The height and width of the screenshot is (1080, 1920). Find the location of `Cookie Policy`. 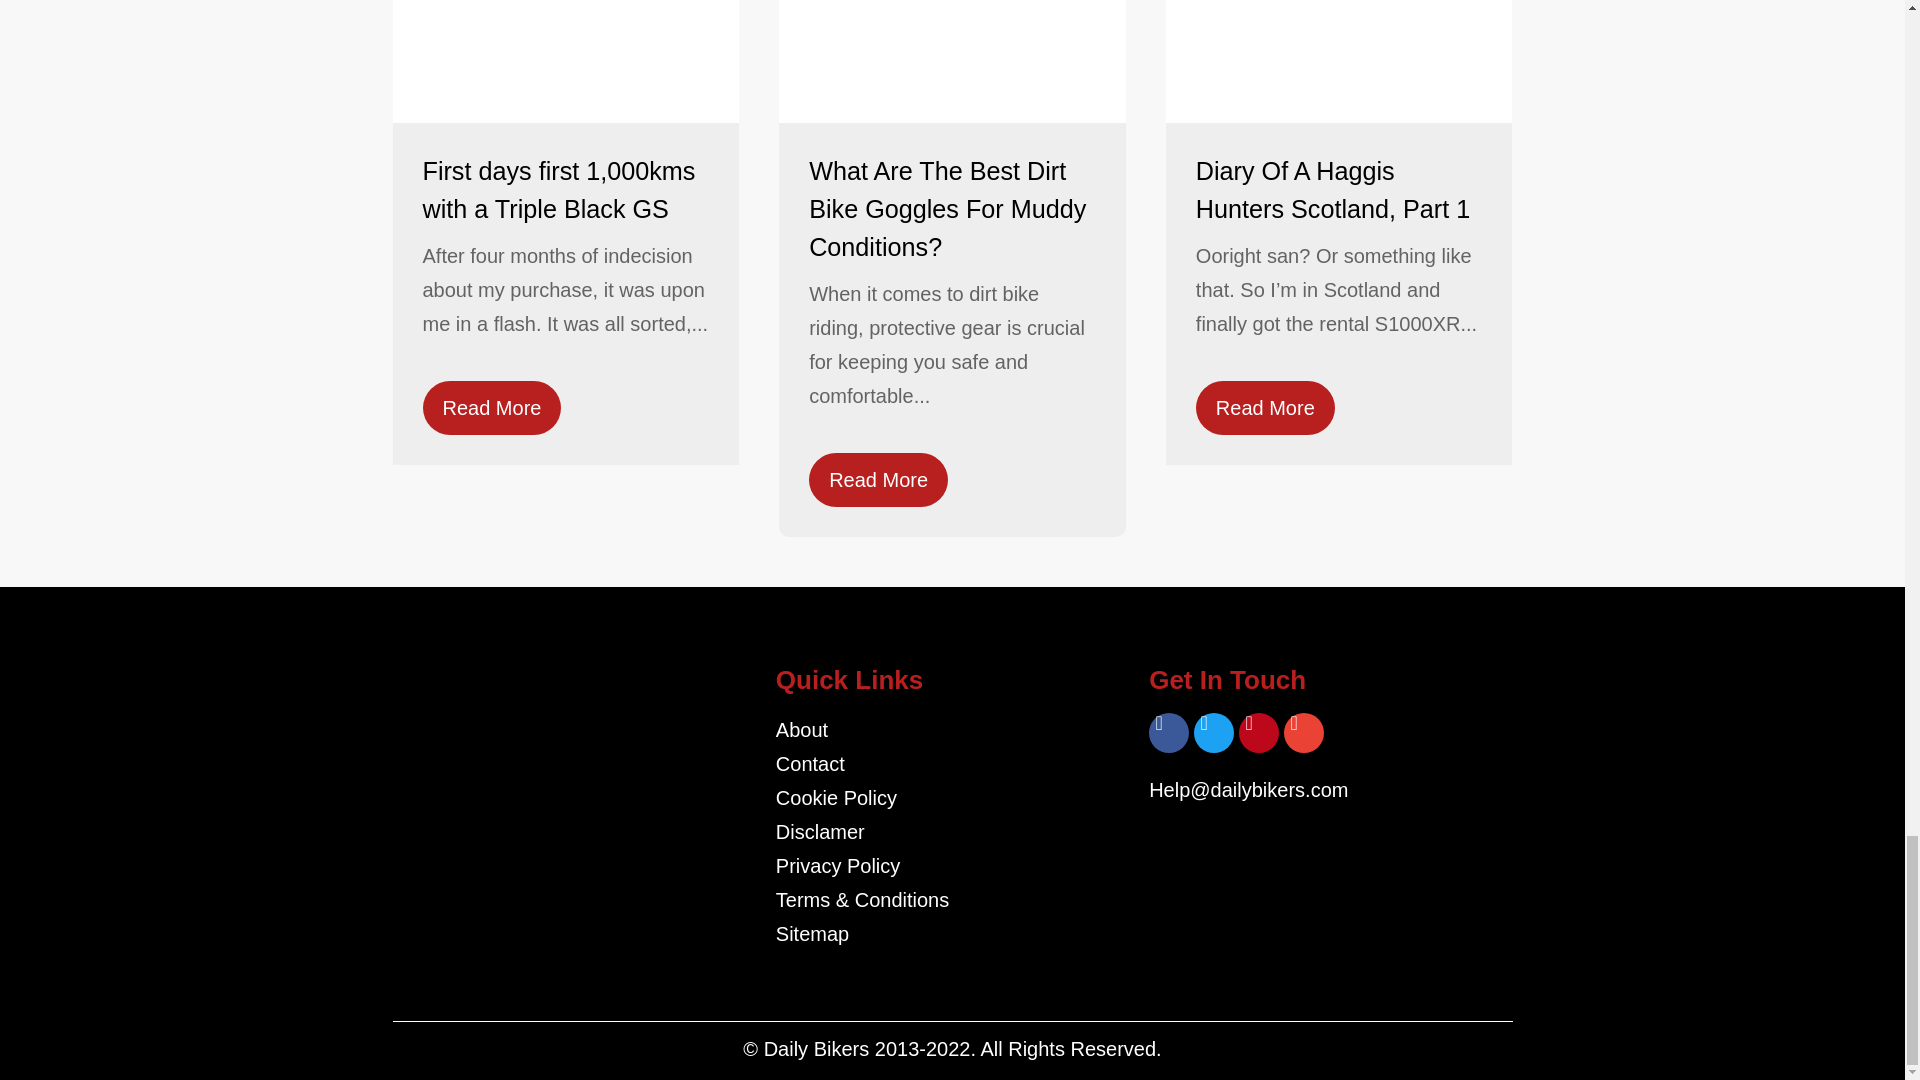

Cookie Policy is located at coordinates (952, 798).